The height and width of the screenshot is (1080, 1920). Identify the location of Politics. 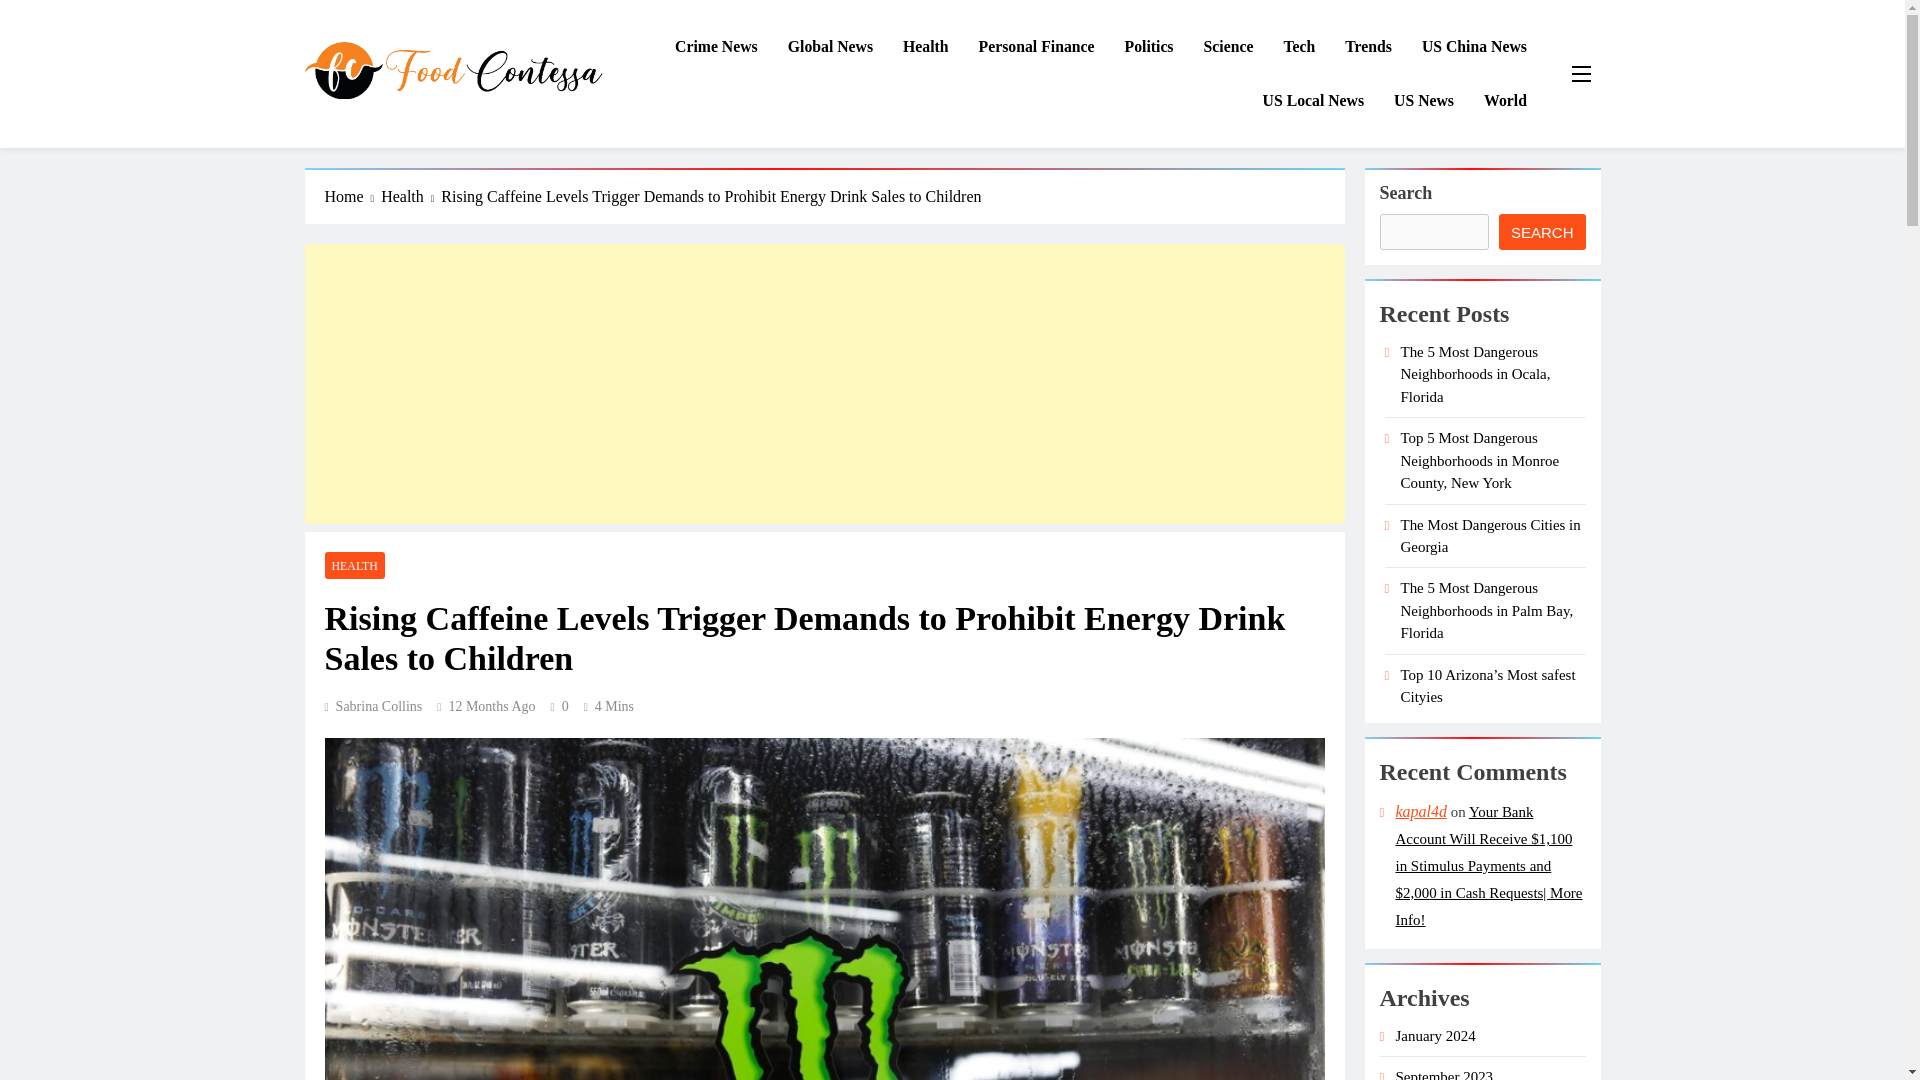
(1148, 47).